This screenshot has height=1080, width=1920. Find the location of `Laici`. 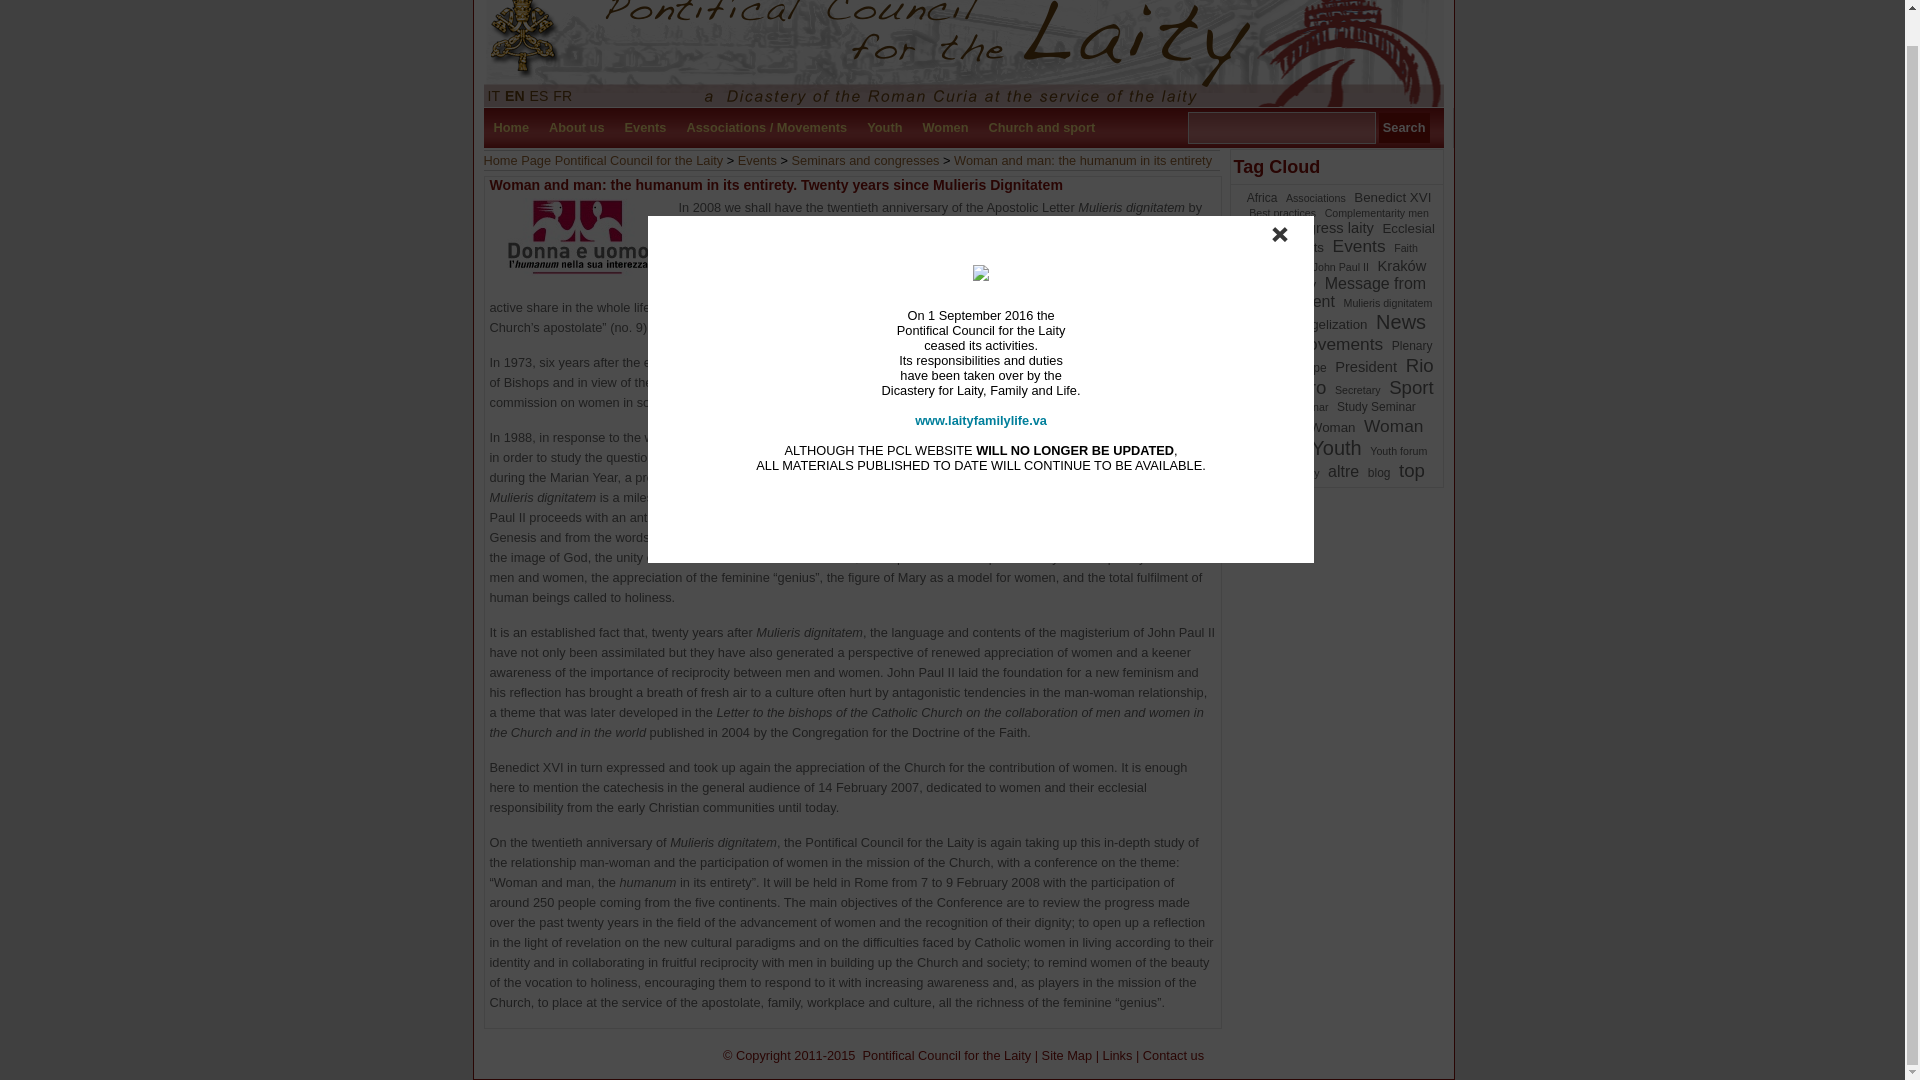

Laici is located at coordinates (963, 53).